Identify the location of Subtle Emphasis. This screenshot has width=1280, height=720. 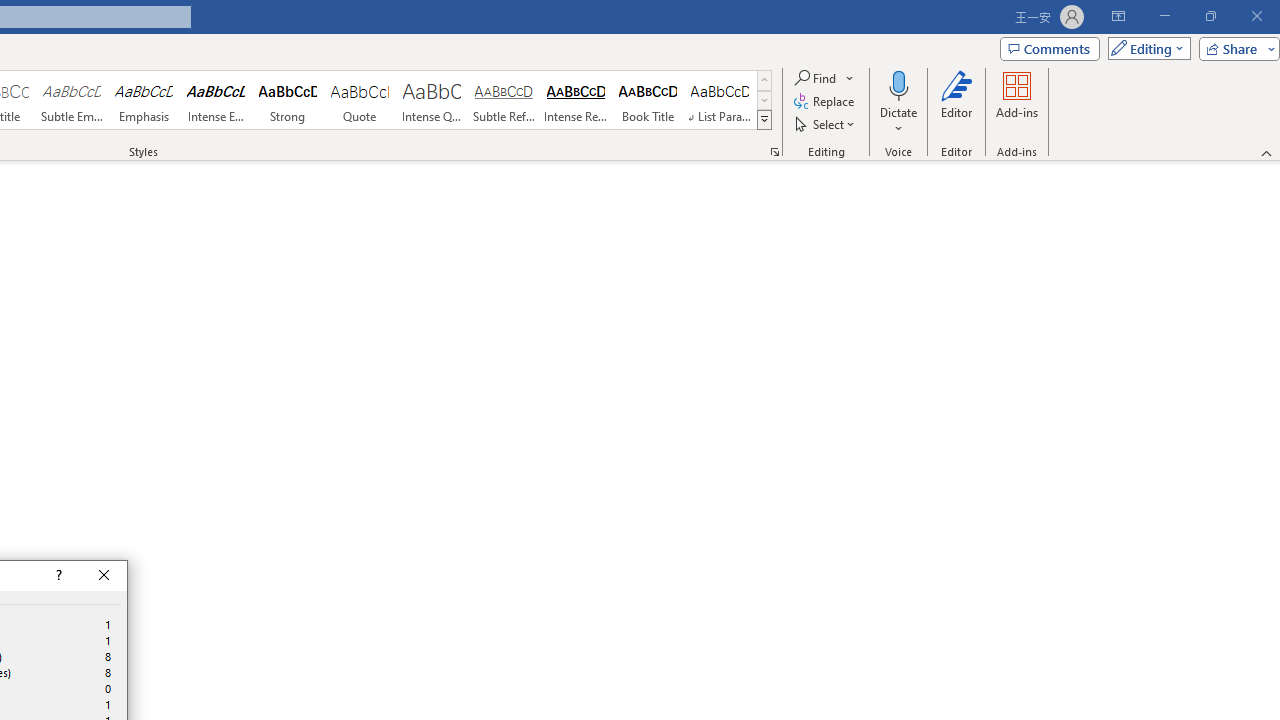
(71, 100).